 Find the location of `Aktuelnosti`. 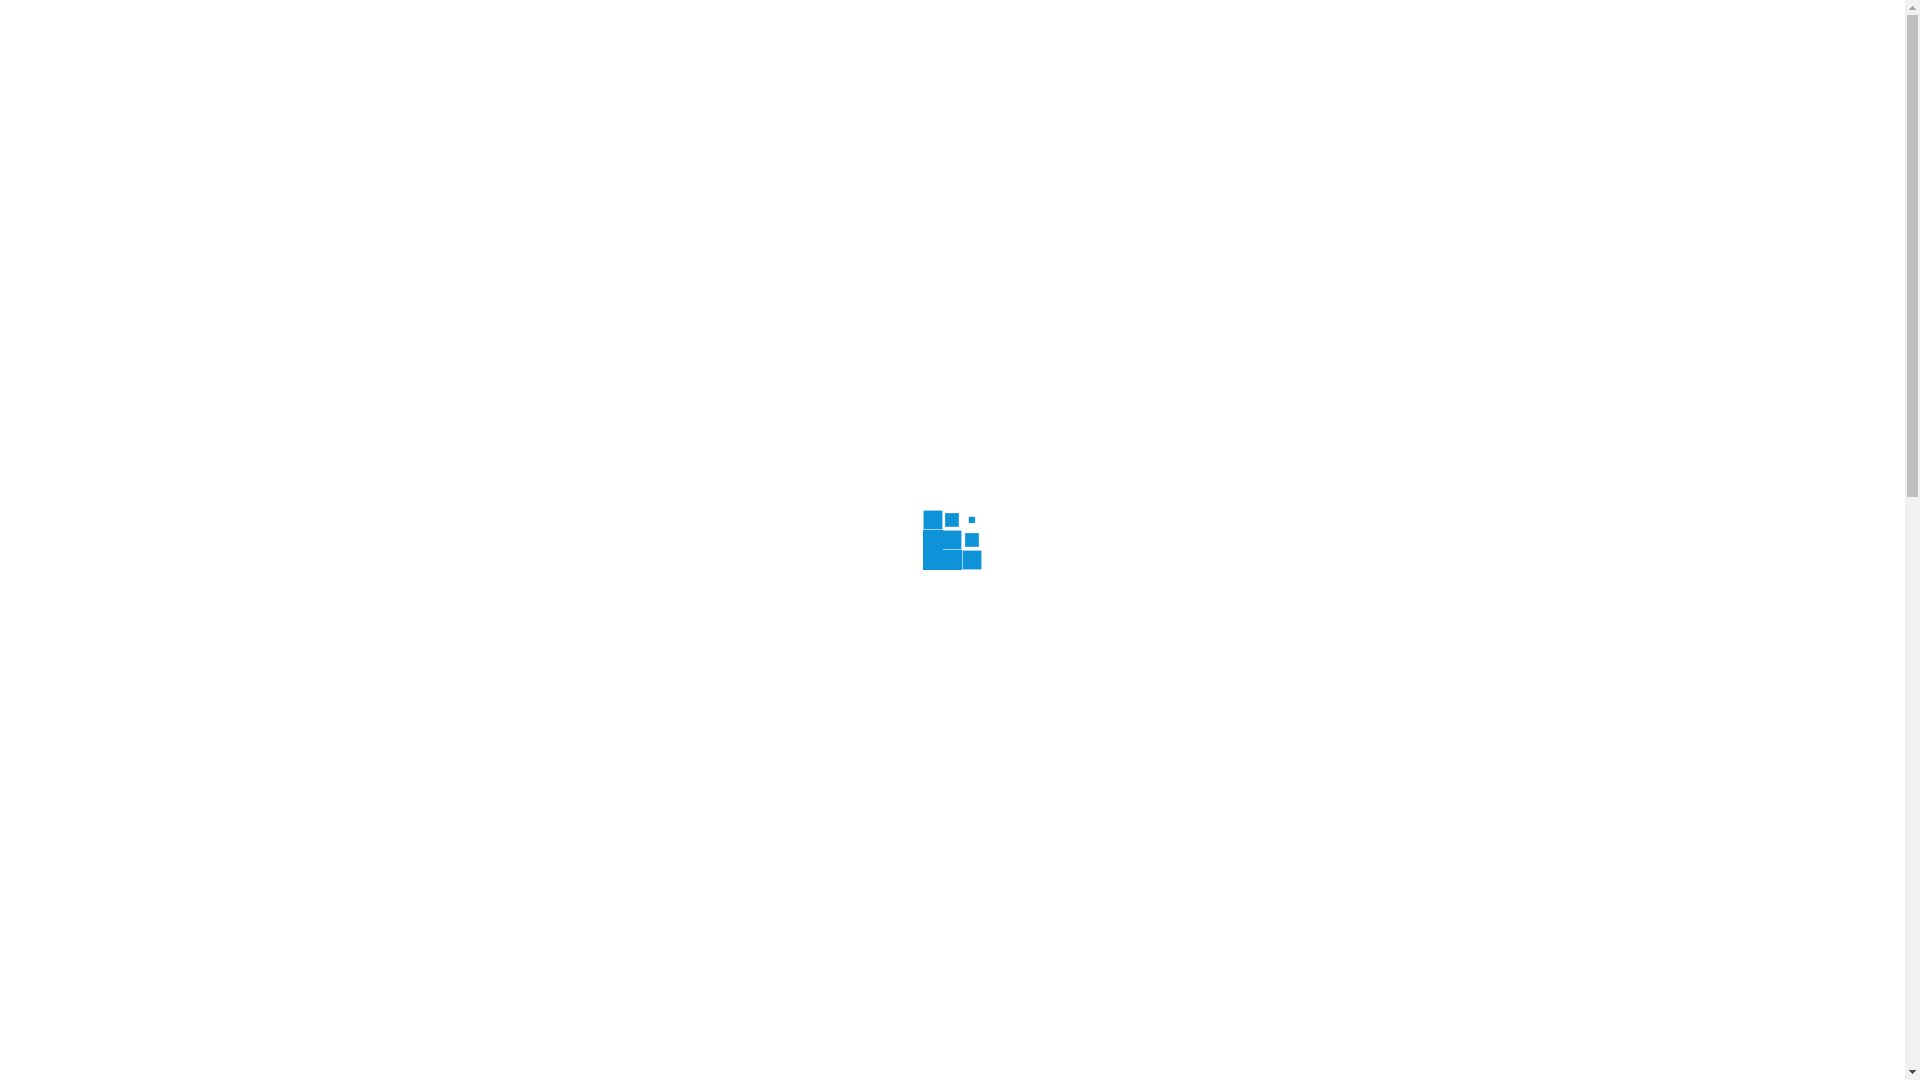

Aktuelnosti is located at coordinates (644, 107).